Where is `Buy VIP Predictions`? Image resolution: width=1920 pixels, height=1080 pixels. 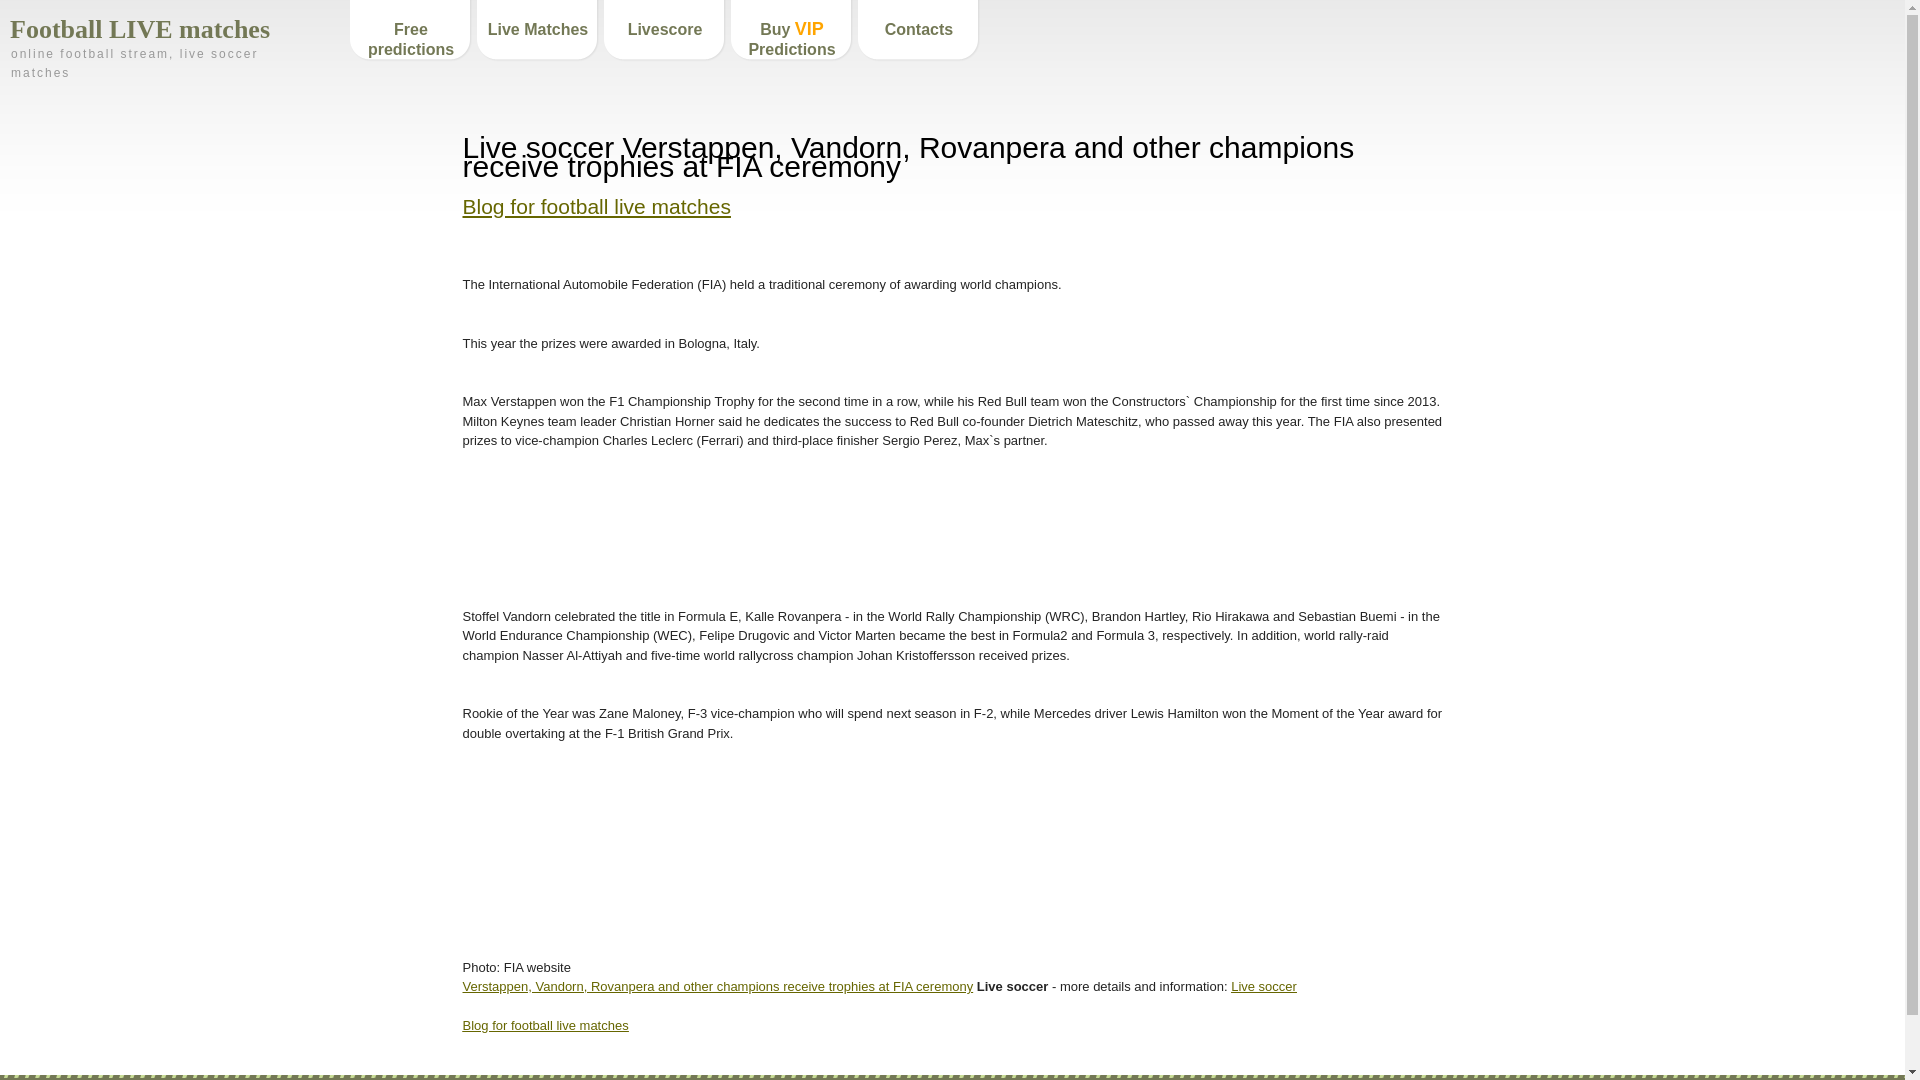
Buy VIP Predictions is located at coordinates (792, 31).